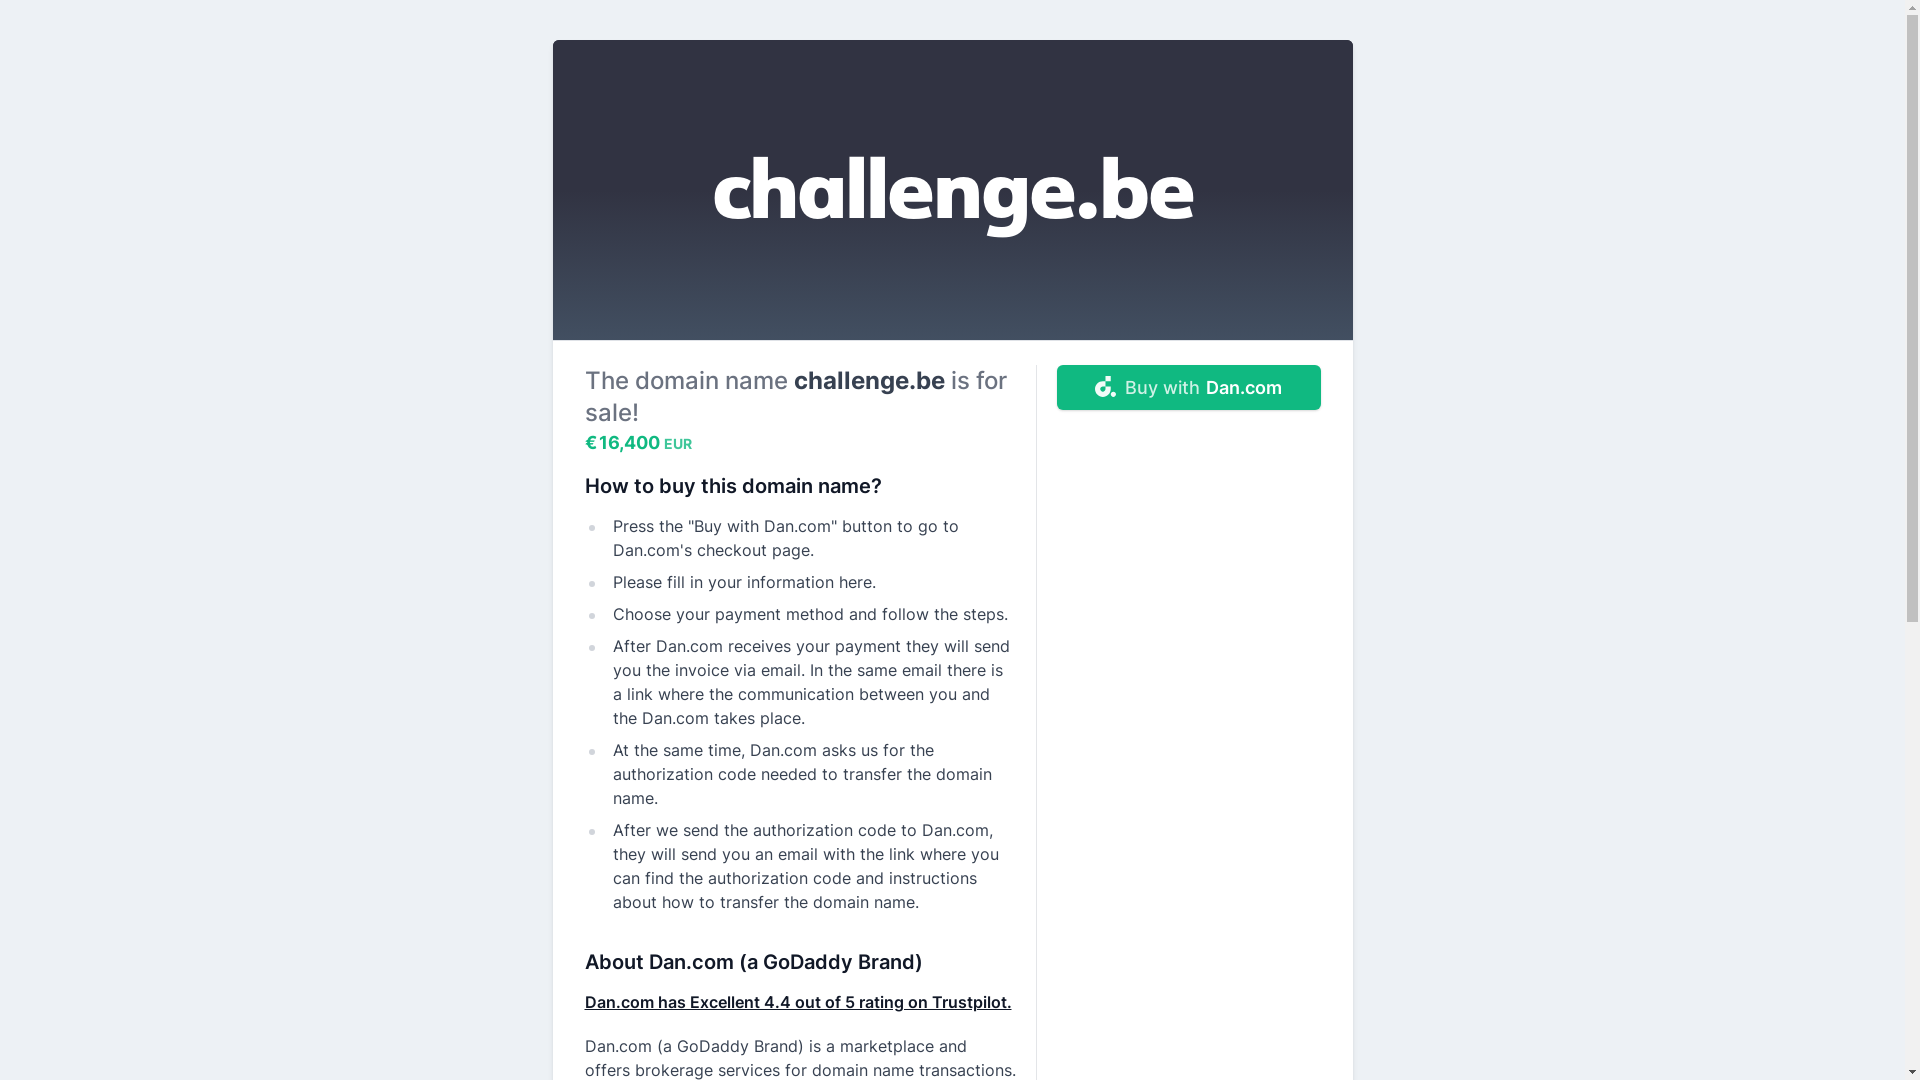 The image size is (1920, 1080). I want to click on Dan.com has Excellent 4.4 out of 5 rating on Trustpilot., so click(798, 1002).